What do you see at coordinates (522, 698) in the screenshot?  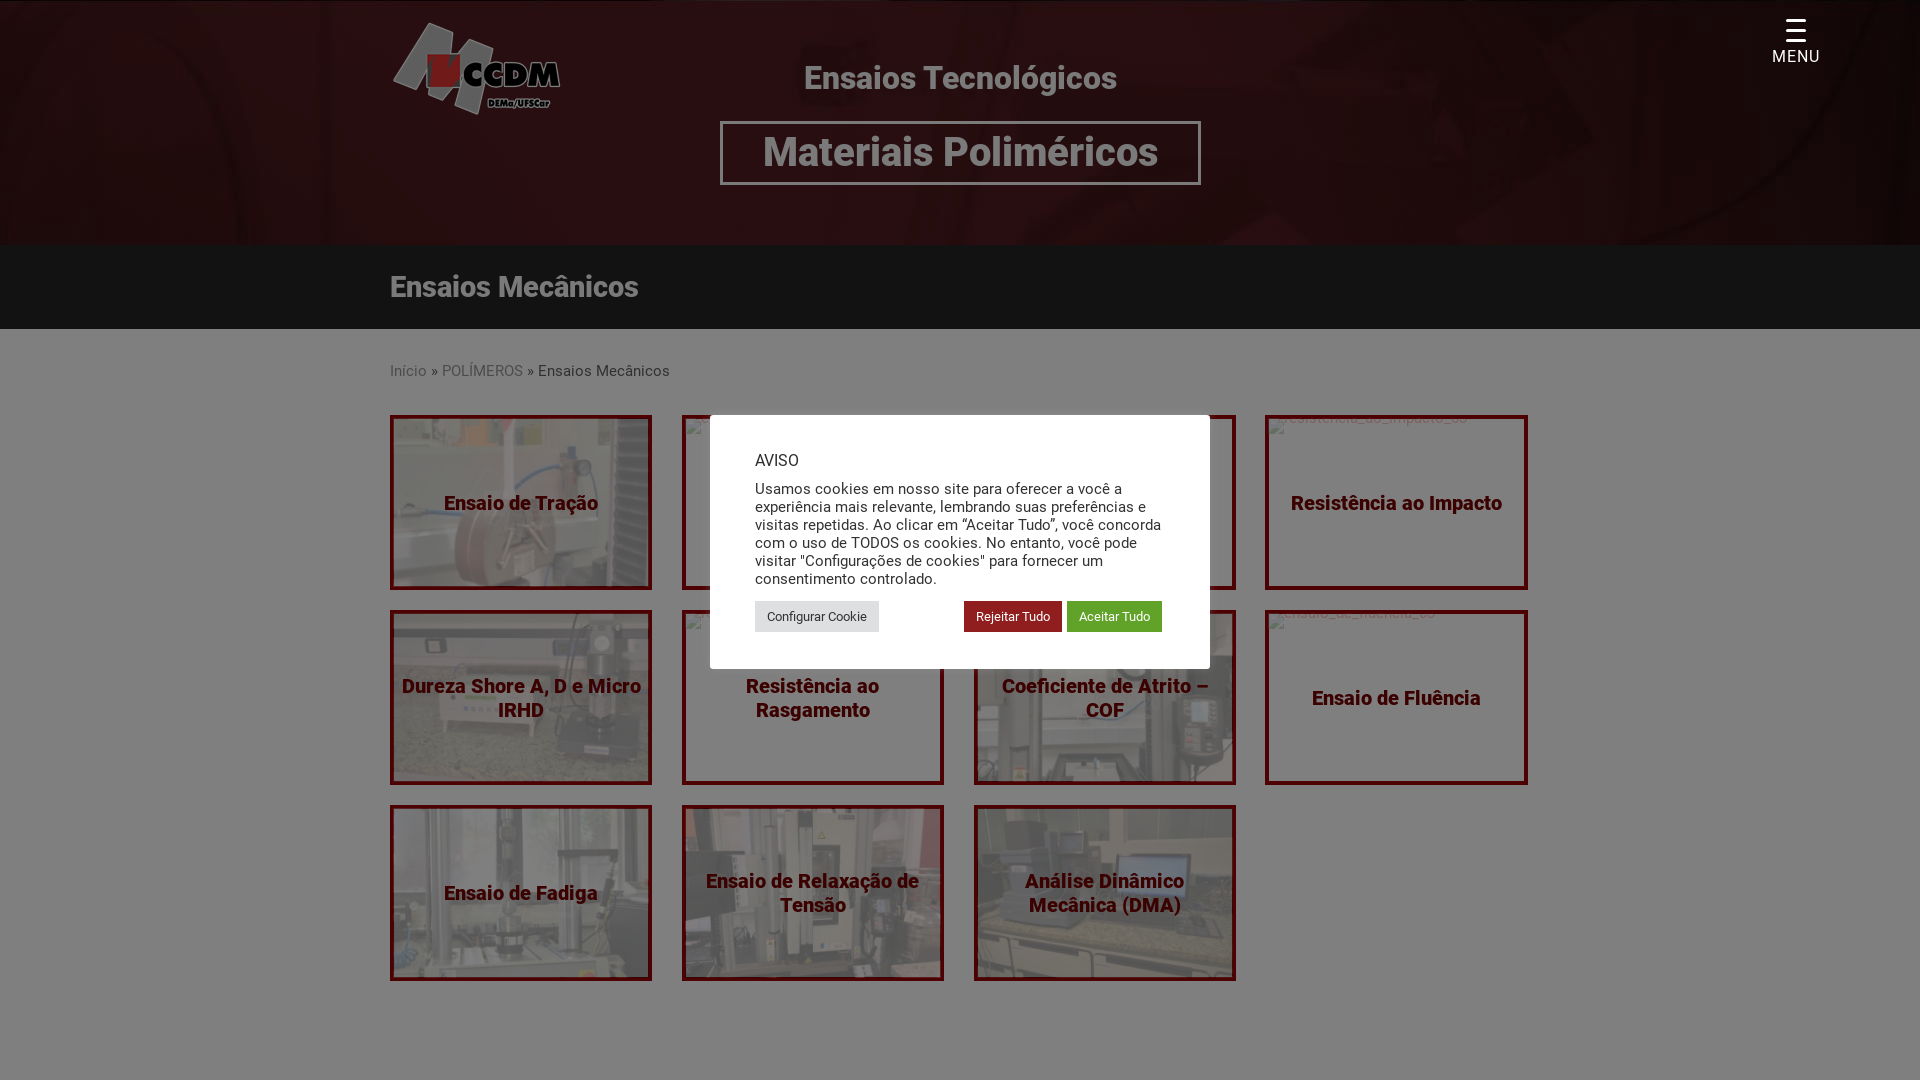 I see `Dureza Shore A, D e Micro IRHD` at bounding box center [522, 698].